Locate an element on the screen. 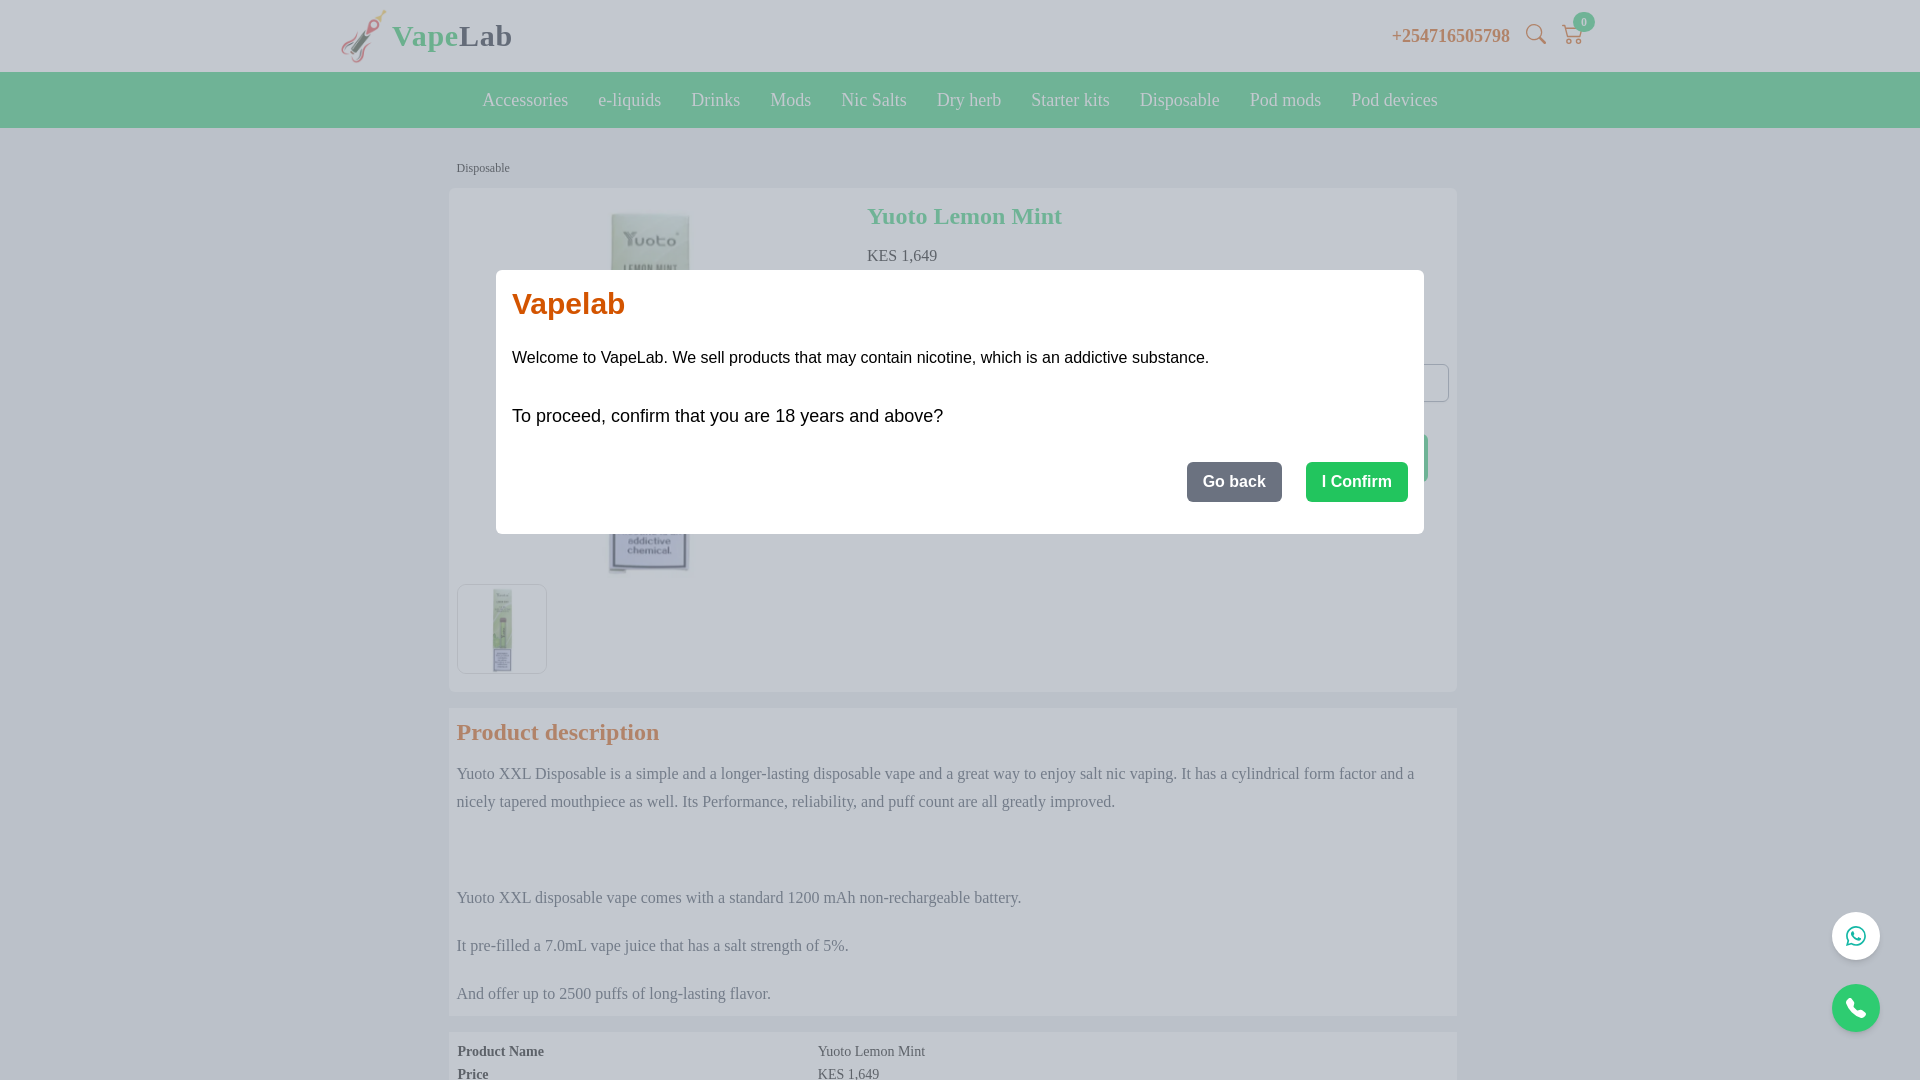 Image resolution: width=1920 pixels, height=1080 pixels. Disposable is located at coordinates (1180, 100).